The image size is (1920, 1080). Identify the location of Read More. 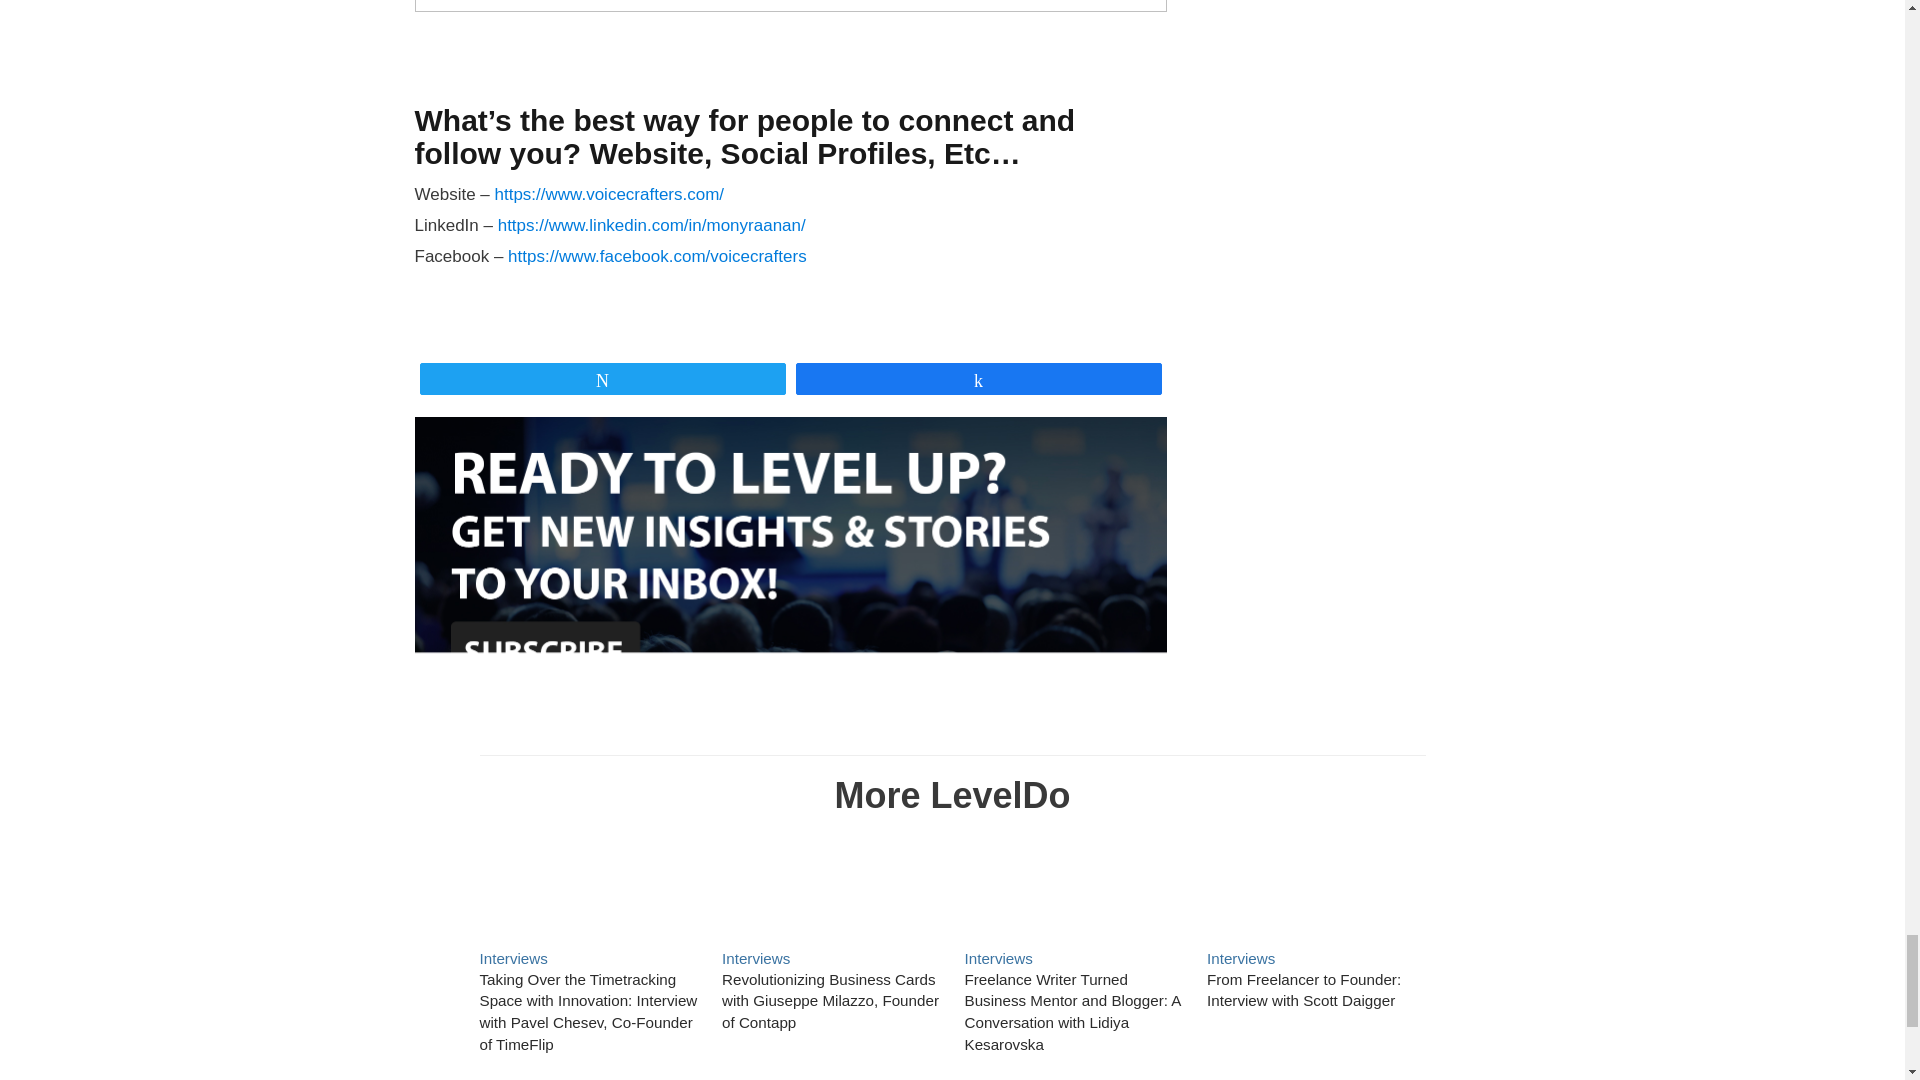
(1072, 1012).